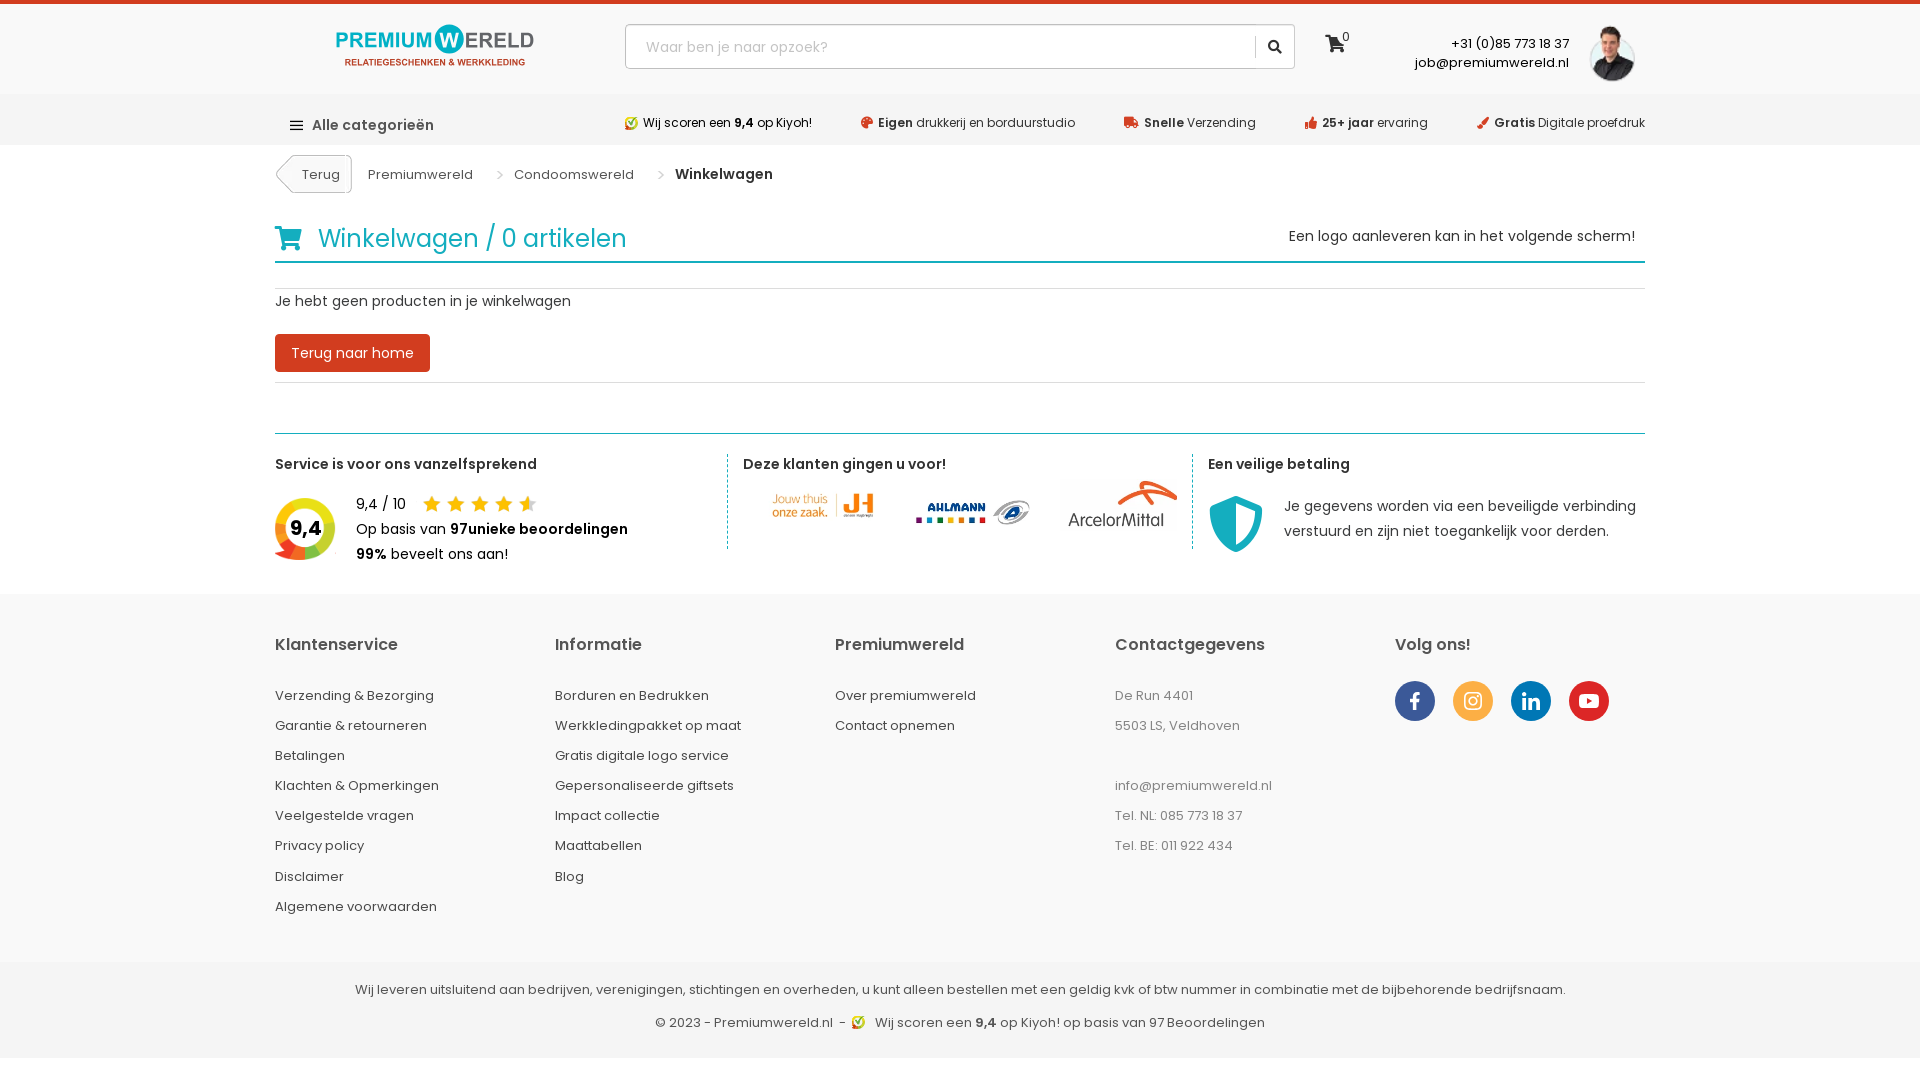 The height and width of the screenshot is (1080, 1920). I want to click on Group 26, so click(1415, 711).